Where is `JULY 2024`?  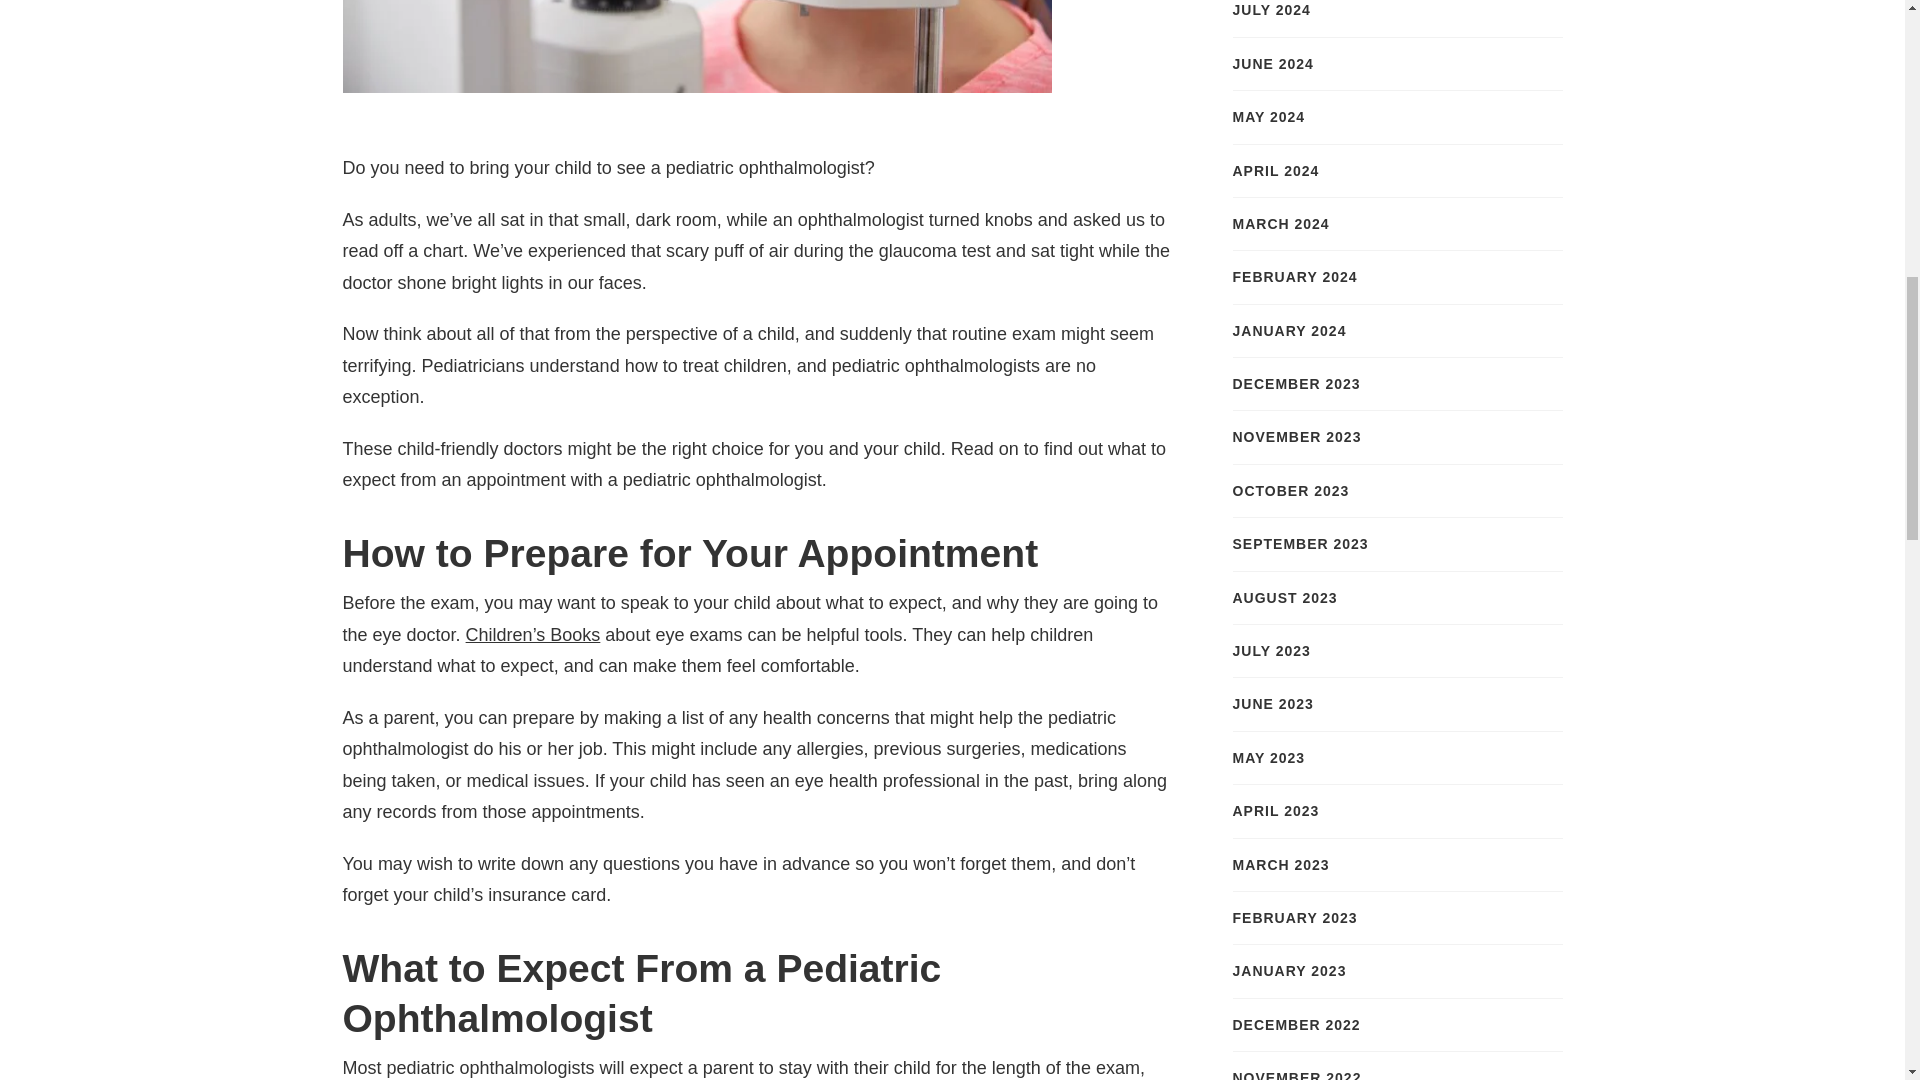
JULY 2024 is located at coordinates (1270, 10).